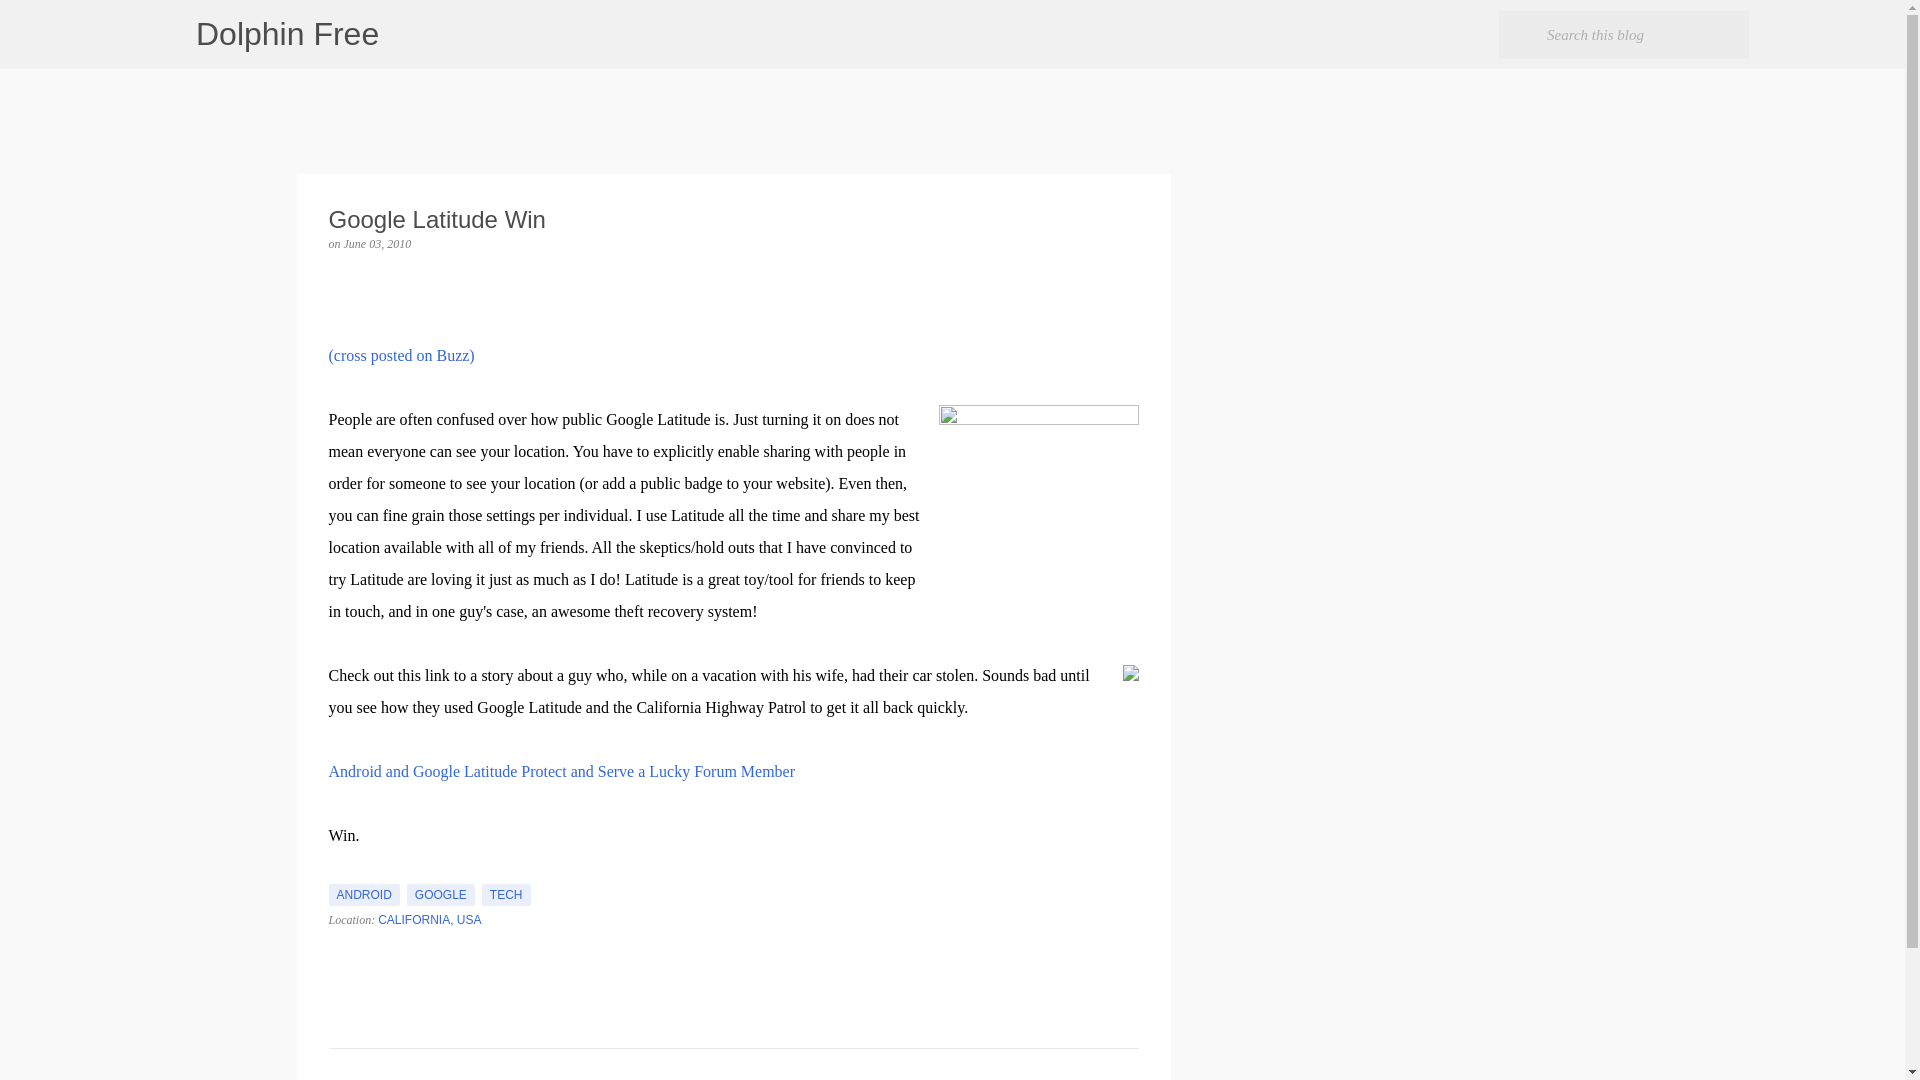 The width and height of the screenshot is (1920, 1080). What do you see at coordinates (440, 895) in the screenshot?
I see `GOOGLE` at bounding box center [440, 895].